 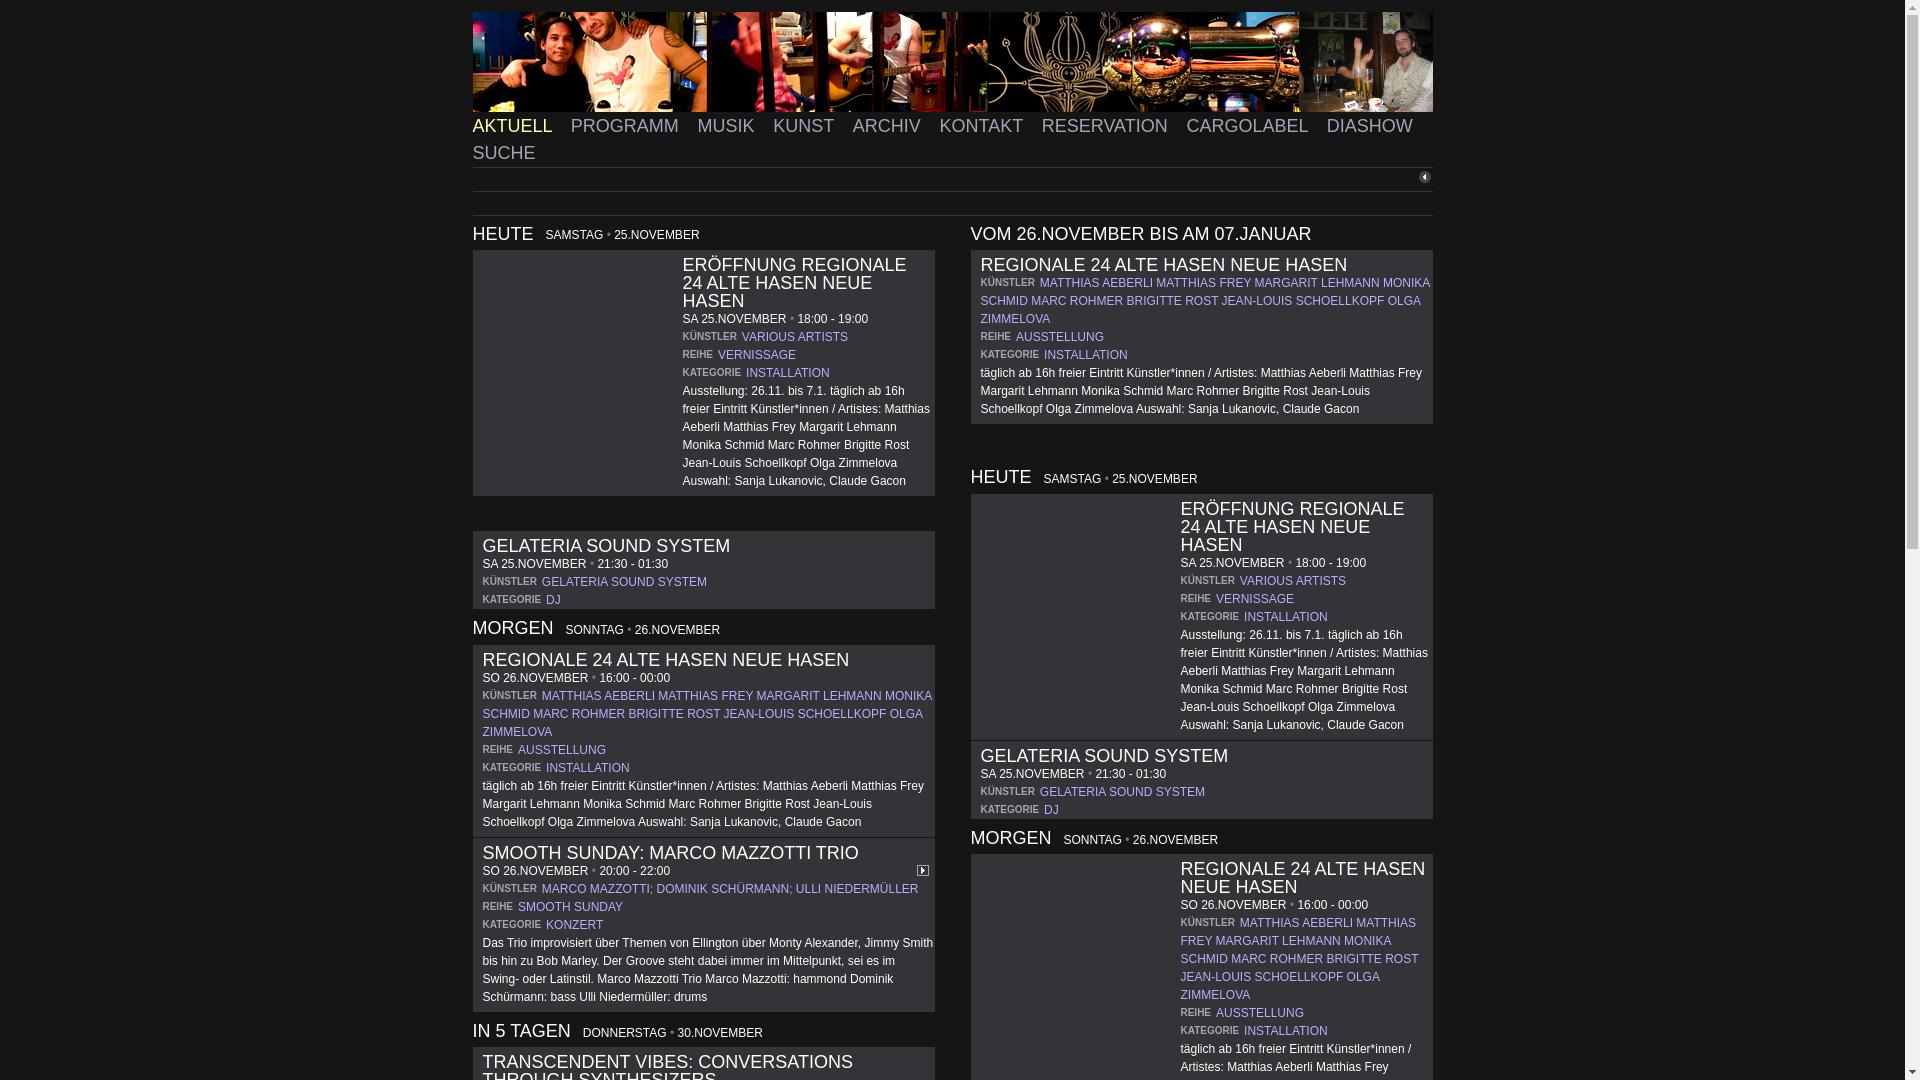 What do you see at coordinates (1371, 126) in the screenshot?
I see `DIASHOW` at bounding box center [1371, 126].